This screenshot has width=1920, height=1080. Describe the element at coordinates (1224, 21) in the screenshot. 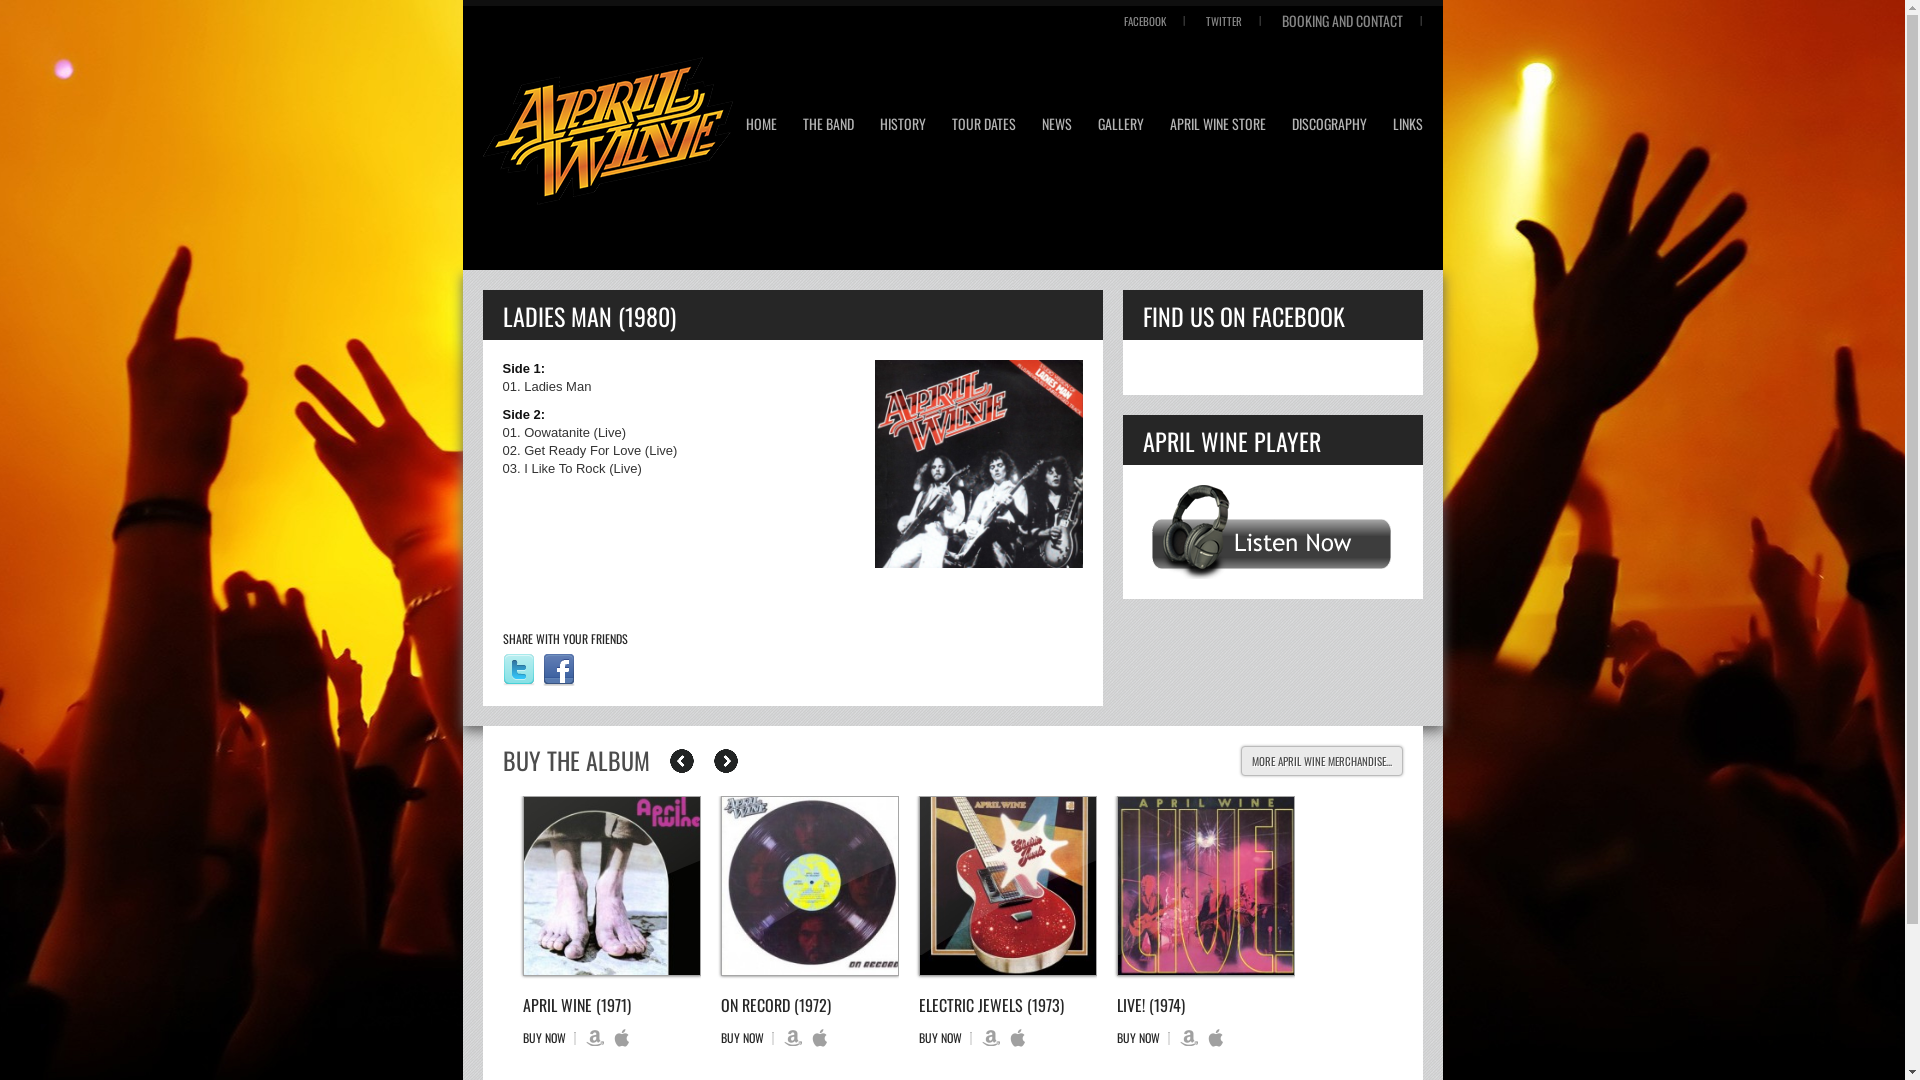

I see `TWITTER` at that location.